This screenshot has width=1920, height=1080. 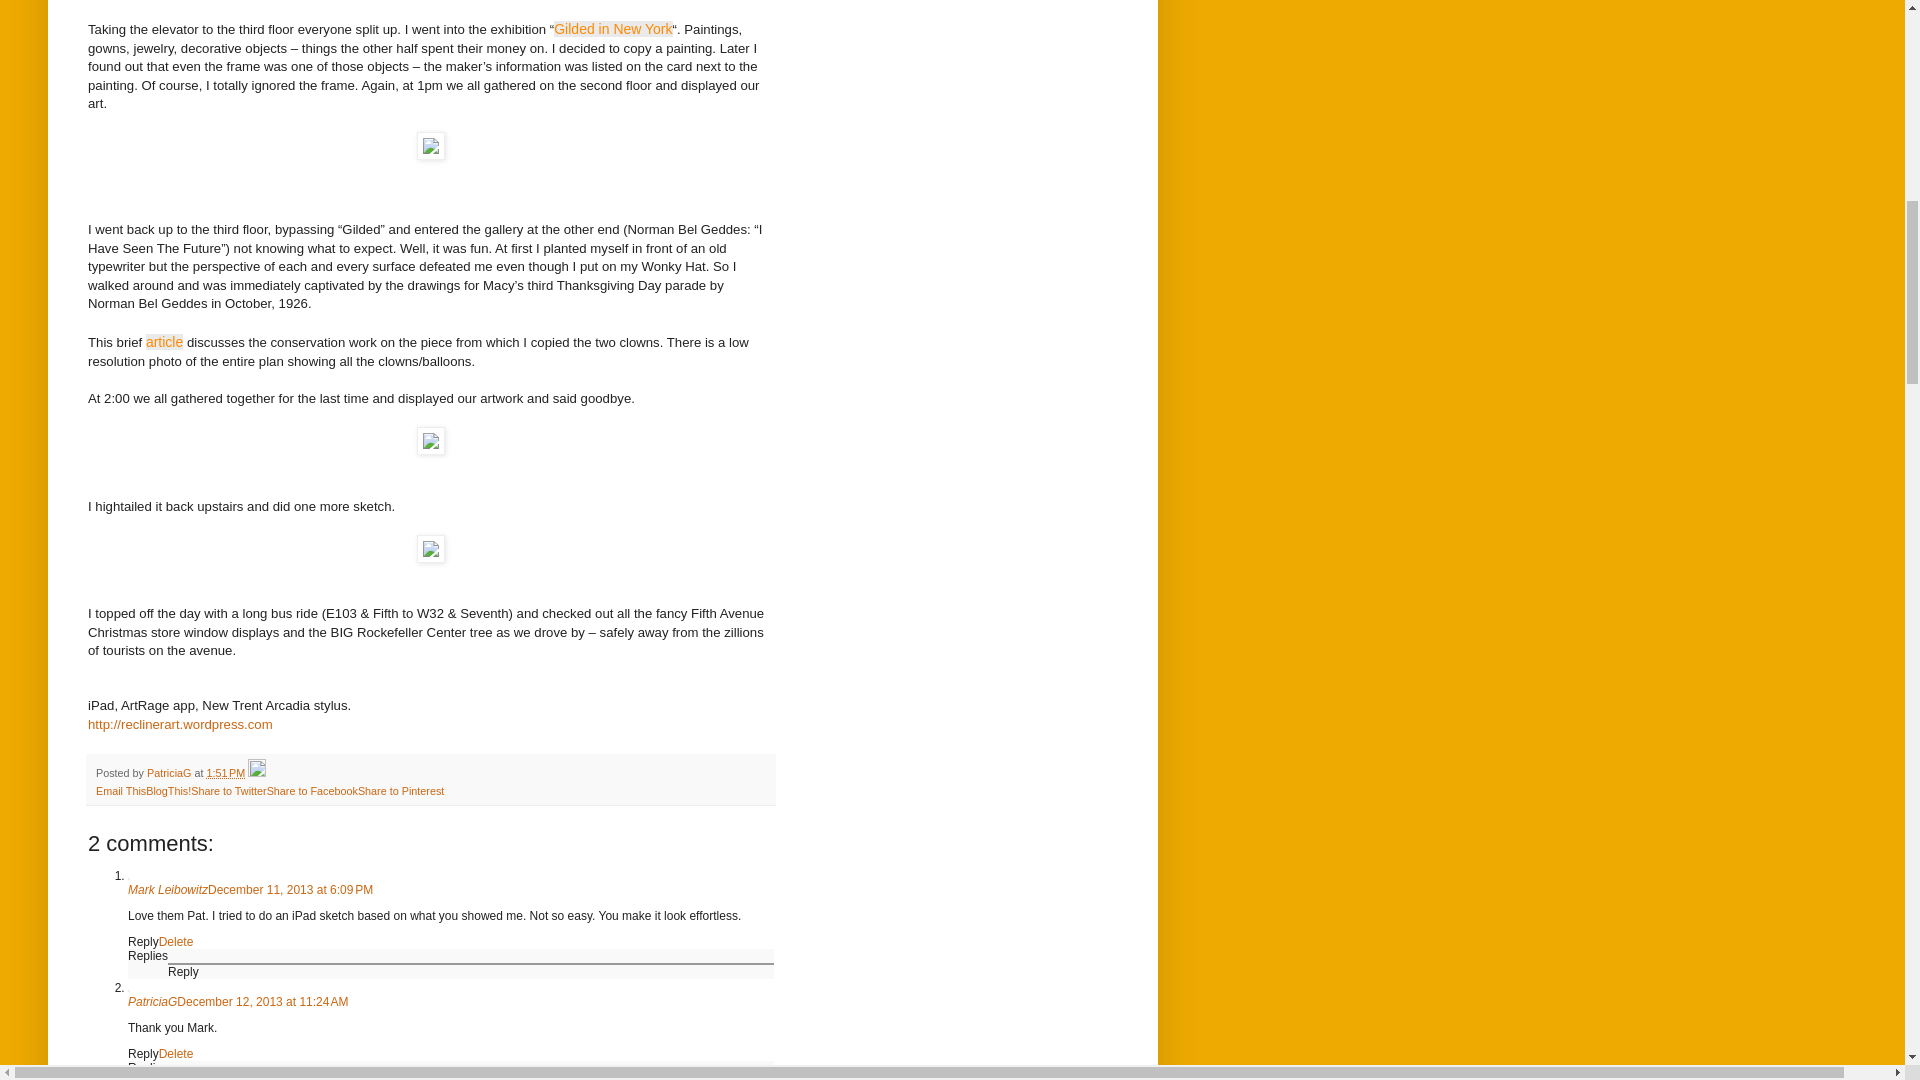 What do you see at coordinates (170, 772) in the screenshot?
I see `author profile` at bounding box center [170, 772].